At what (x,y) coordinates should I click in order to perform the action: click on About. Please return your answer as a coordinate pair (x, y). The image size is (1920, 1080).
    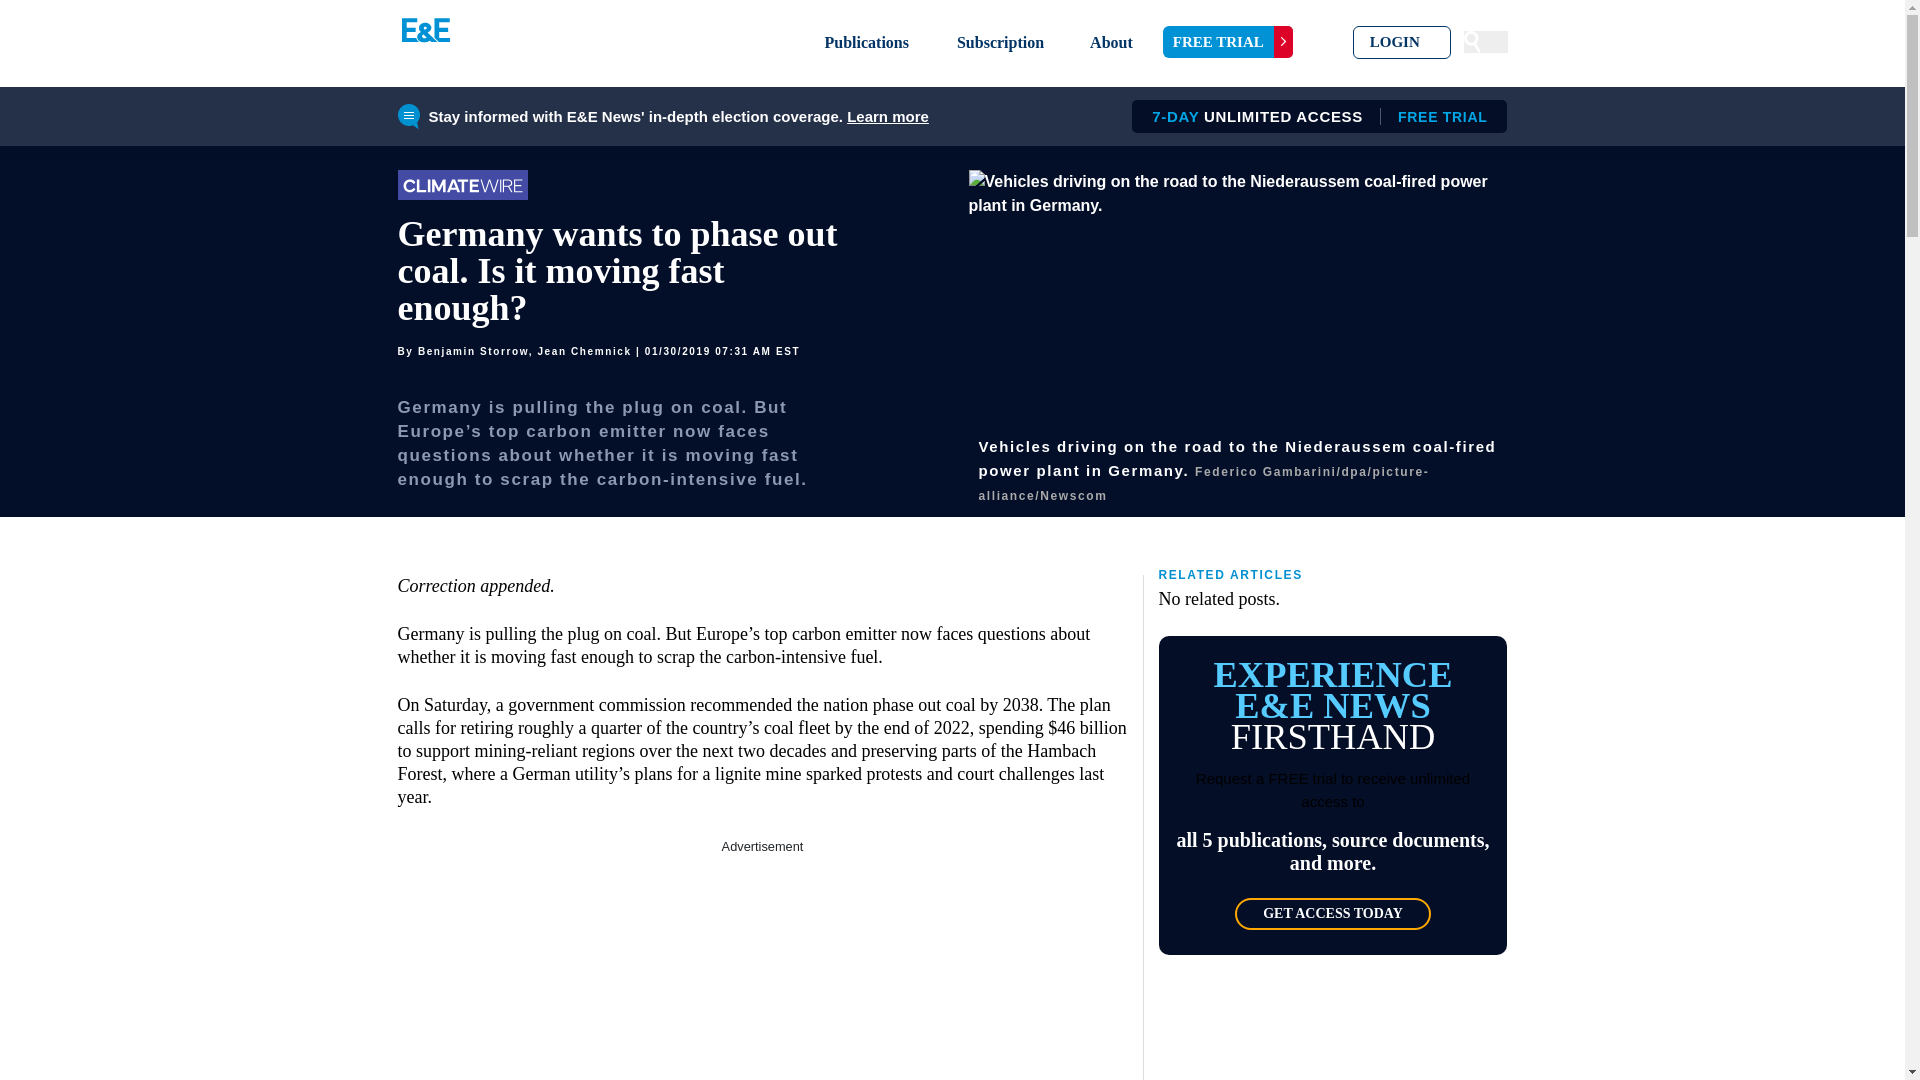
    Looking at the image, I should click on (1000, 42).